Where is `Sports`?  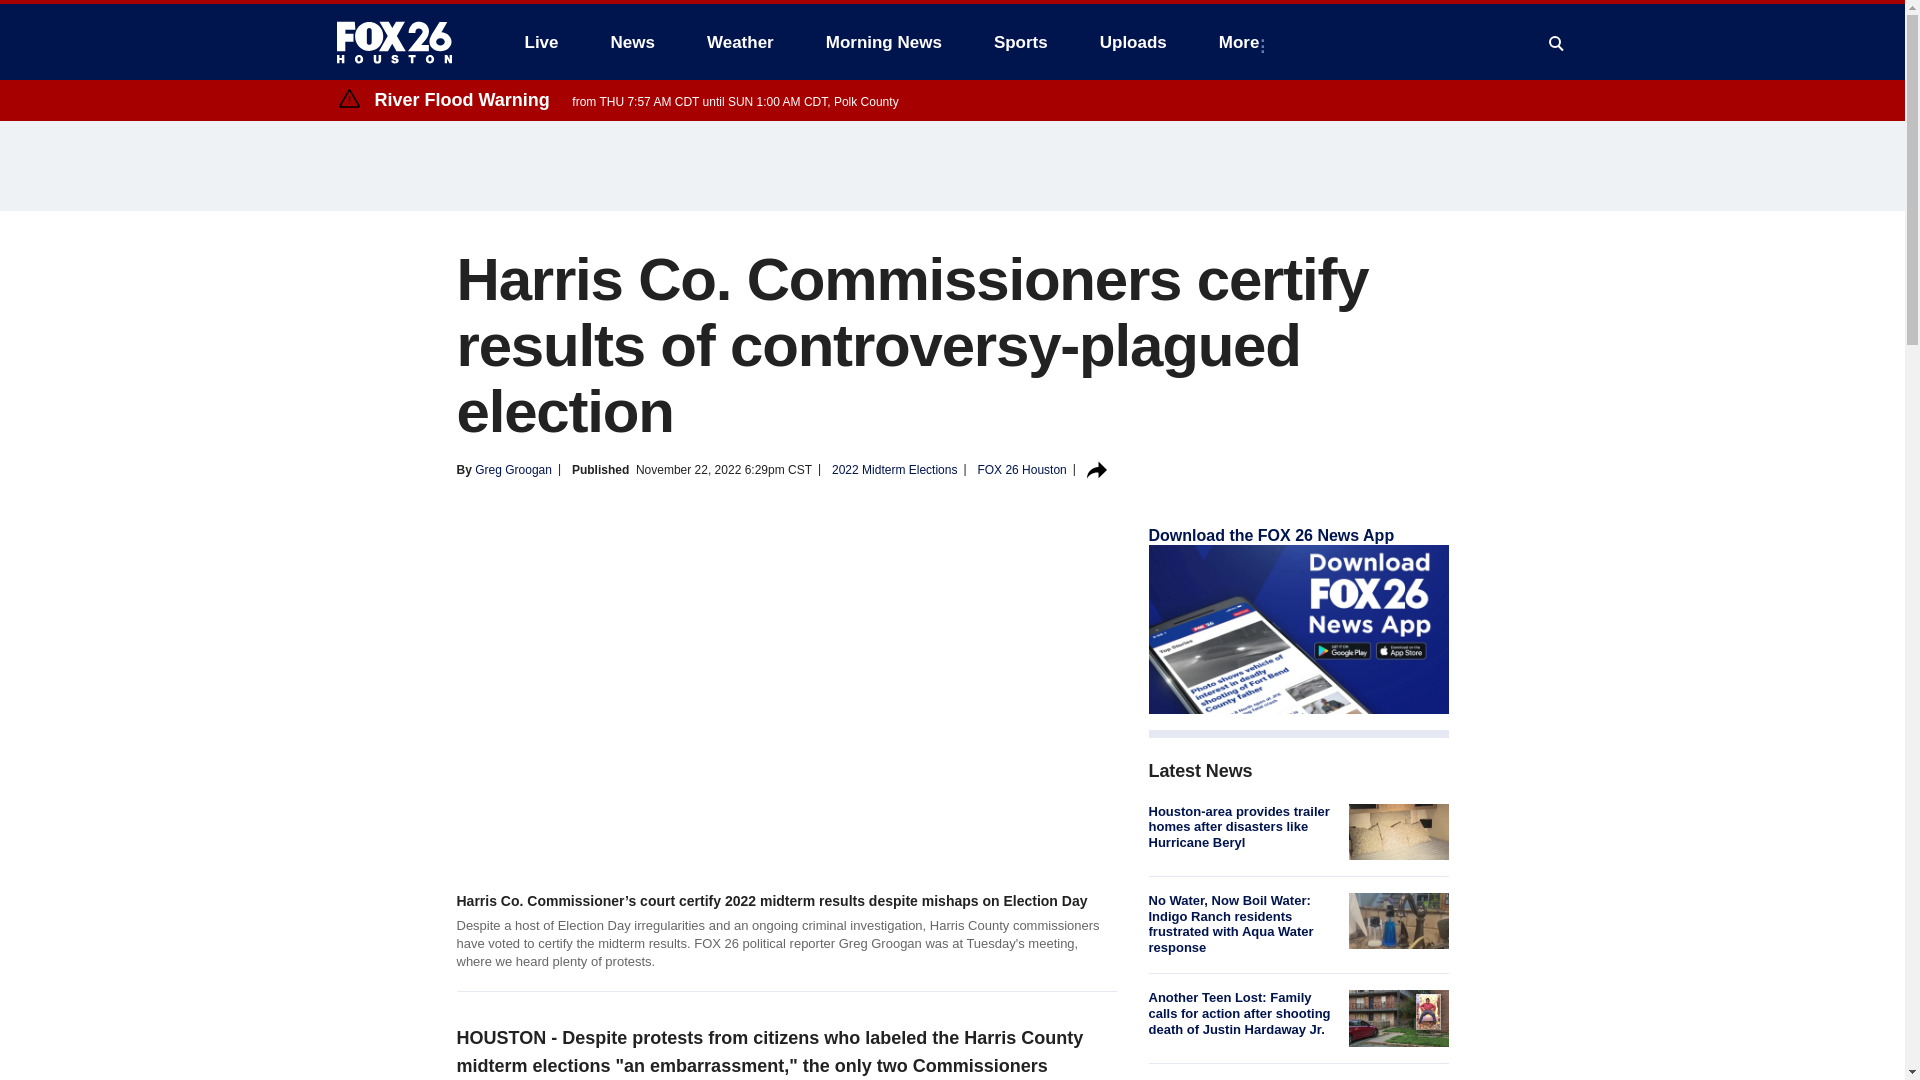
Sports is located at coordinates (1020, 42).